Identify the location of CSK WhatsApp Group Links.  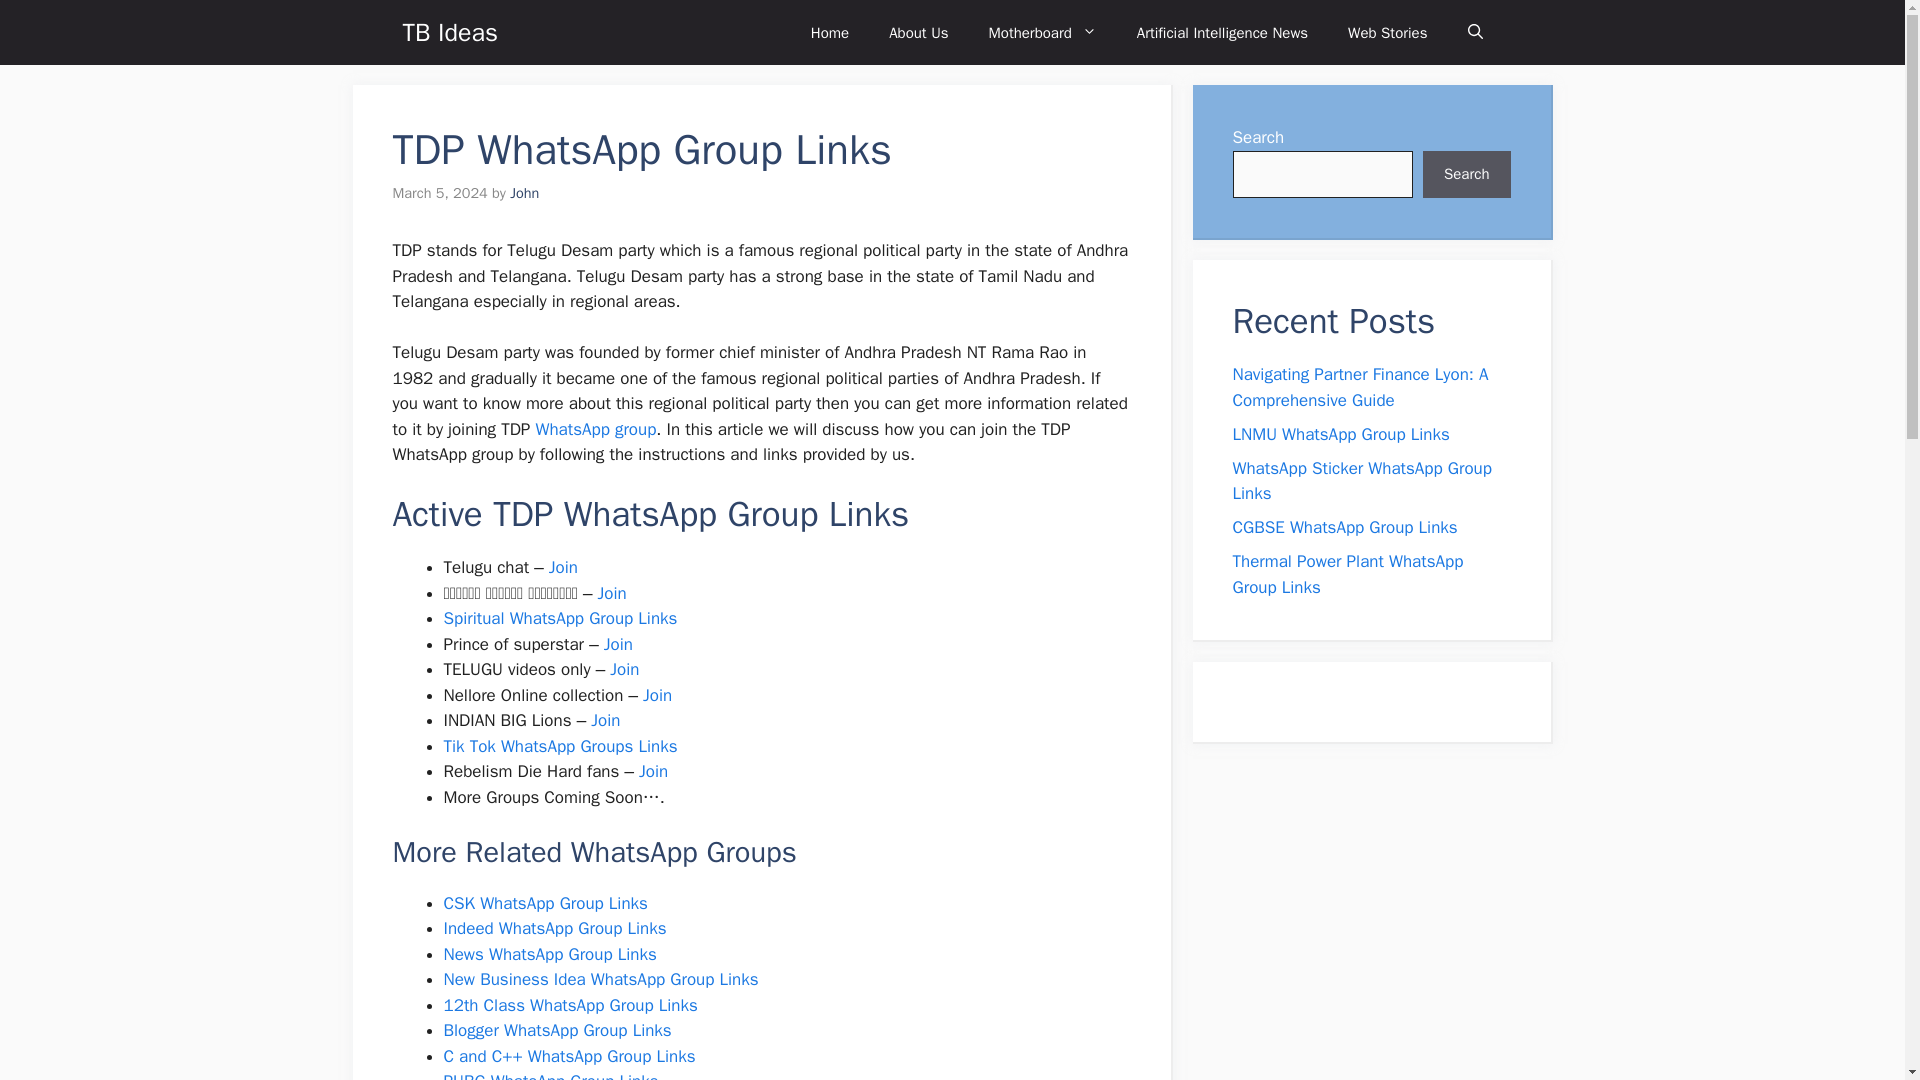
(546, 903).